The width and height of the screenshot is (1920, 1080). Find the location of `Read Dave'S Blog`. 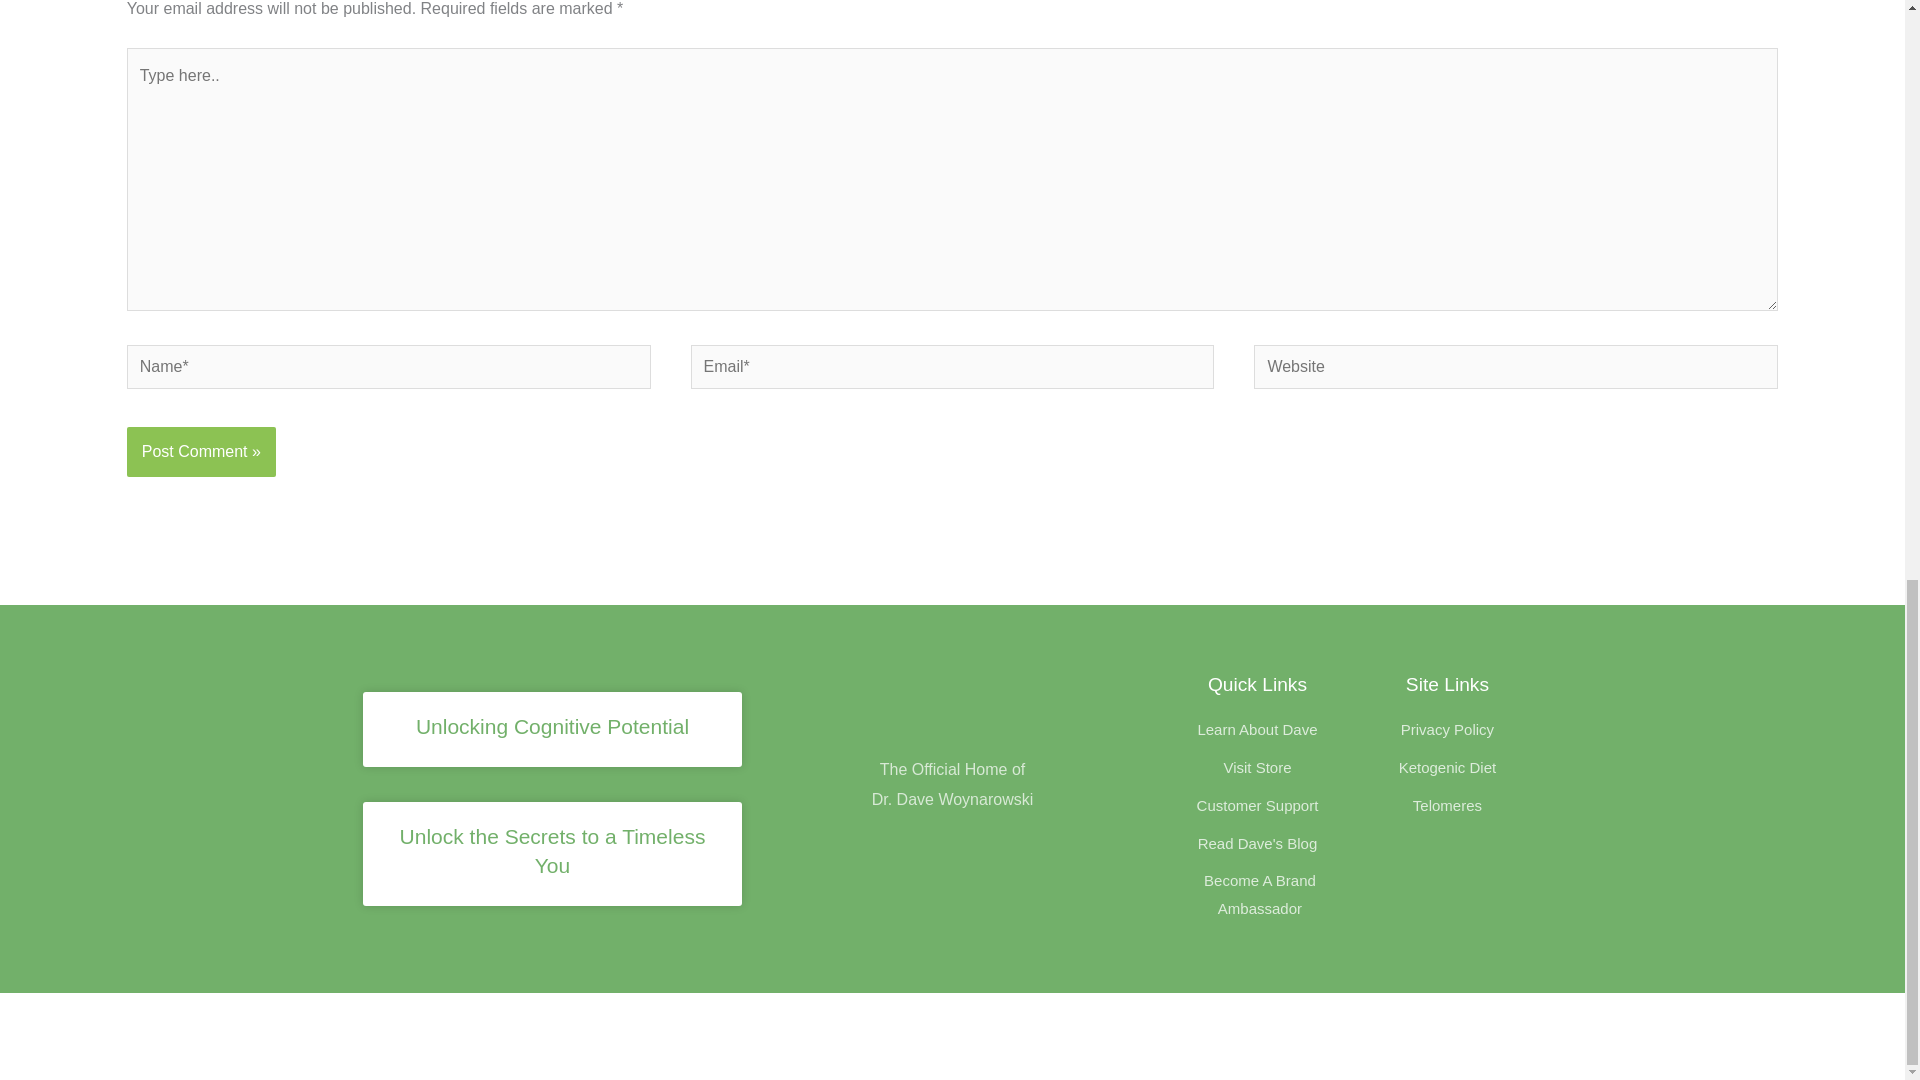

Read Dave'S Blog is located at coordinates (1256, 844).